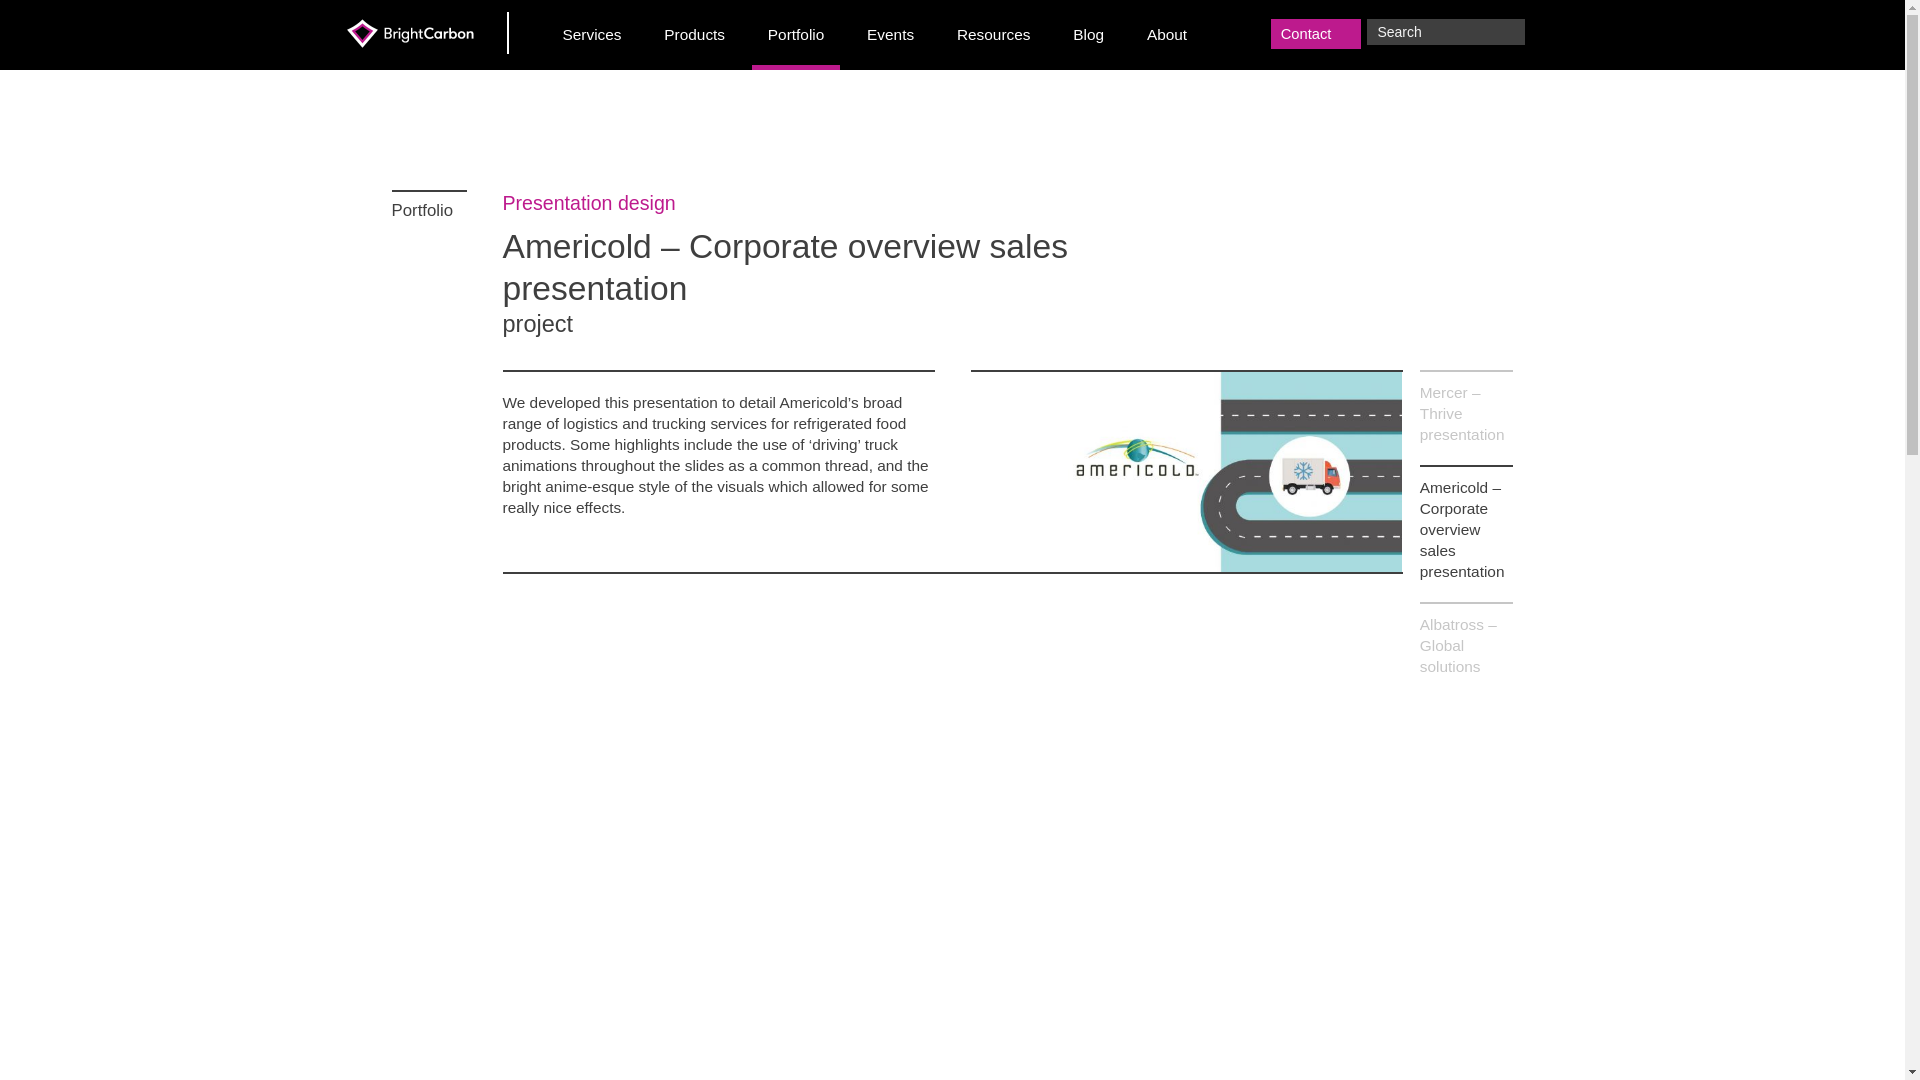 Image resolution: width=1920 pixels, height=1080 pixels. Describe the element at coordinates (796, 35) in the screenshot. I see `Portfolio` at that location.